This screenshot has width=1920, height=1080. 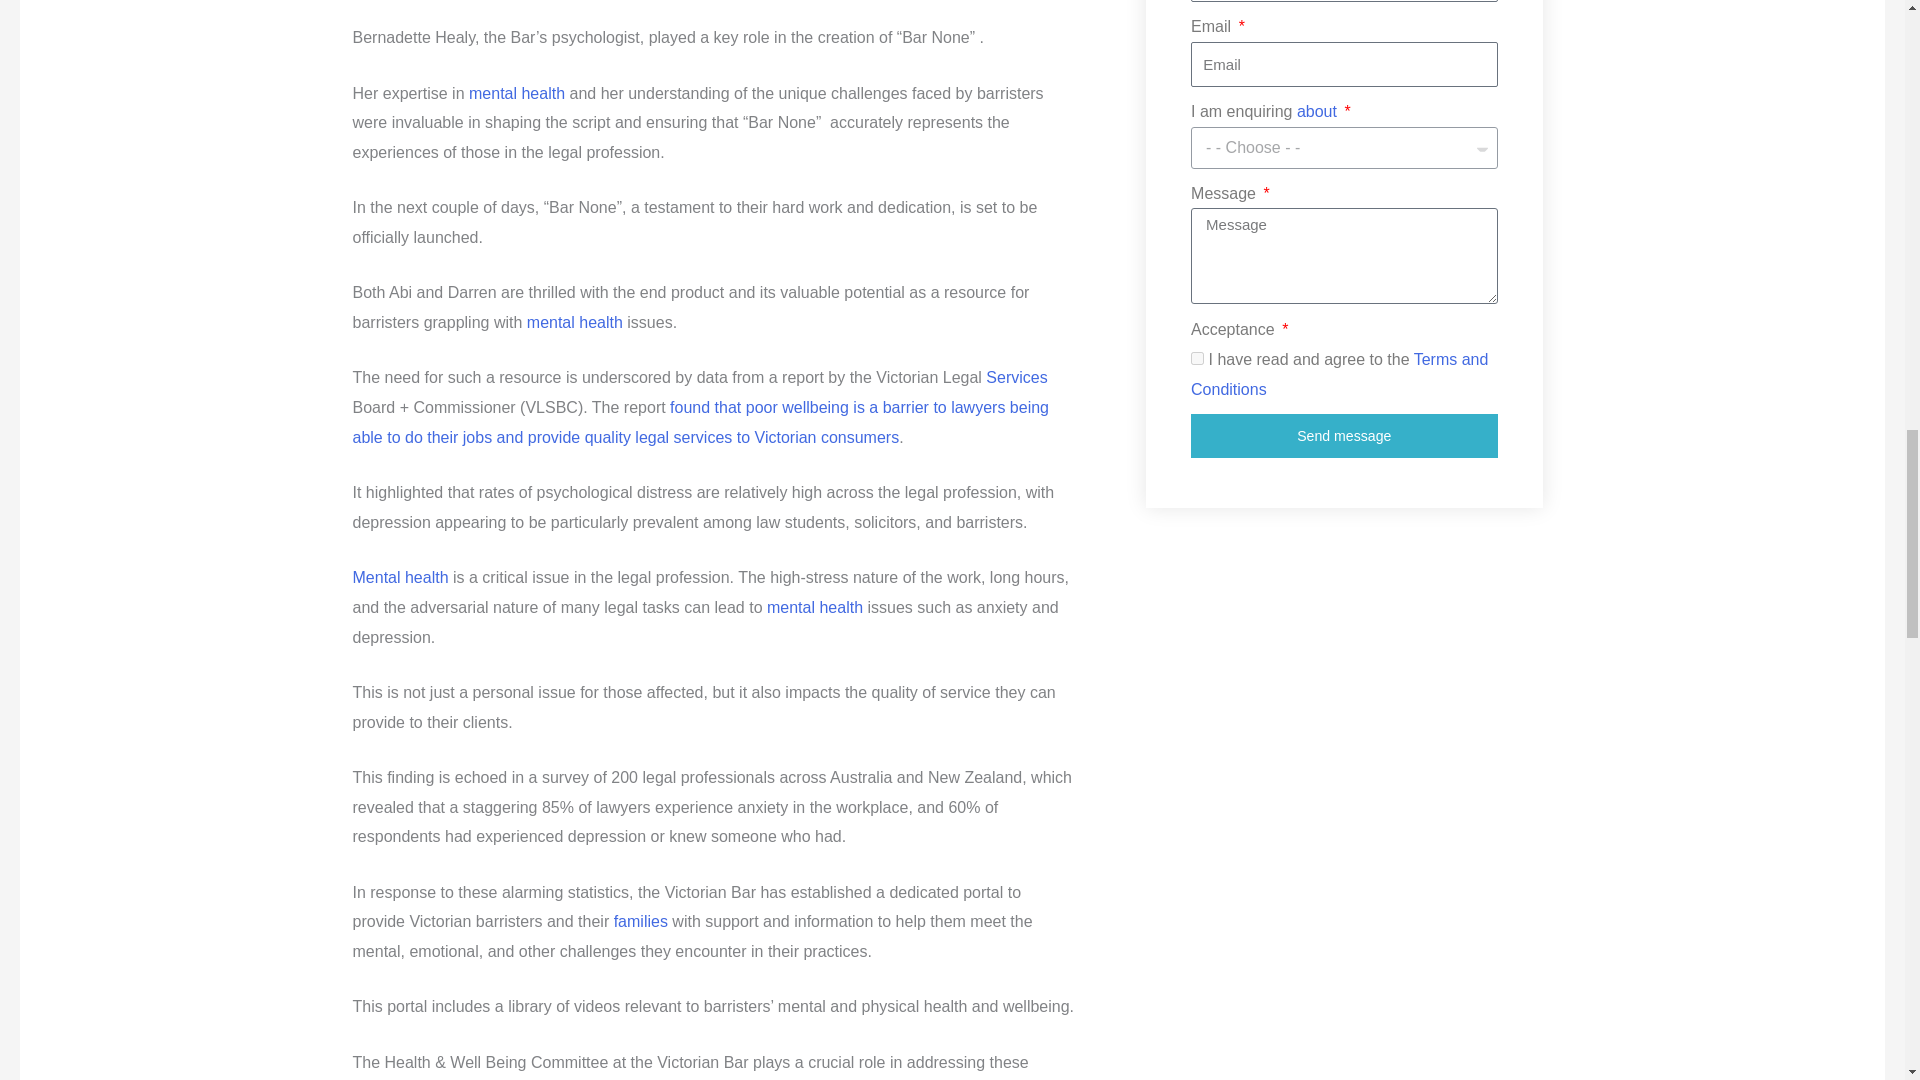 I want to click on families, so click(x=641, y=920).